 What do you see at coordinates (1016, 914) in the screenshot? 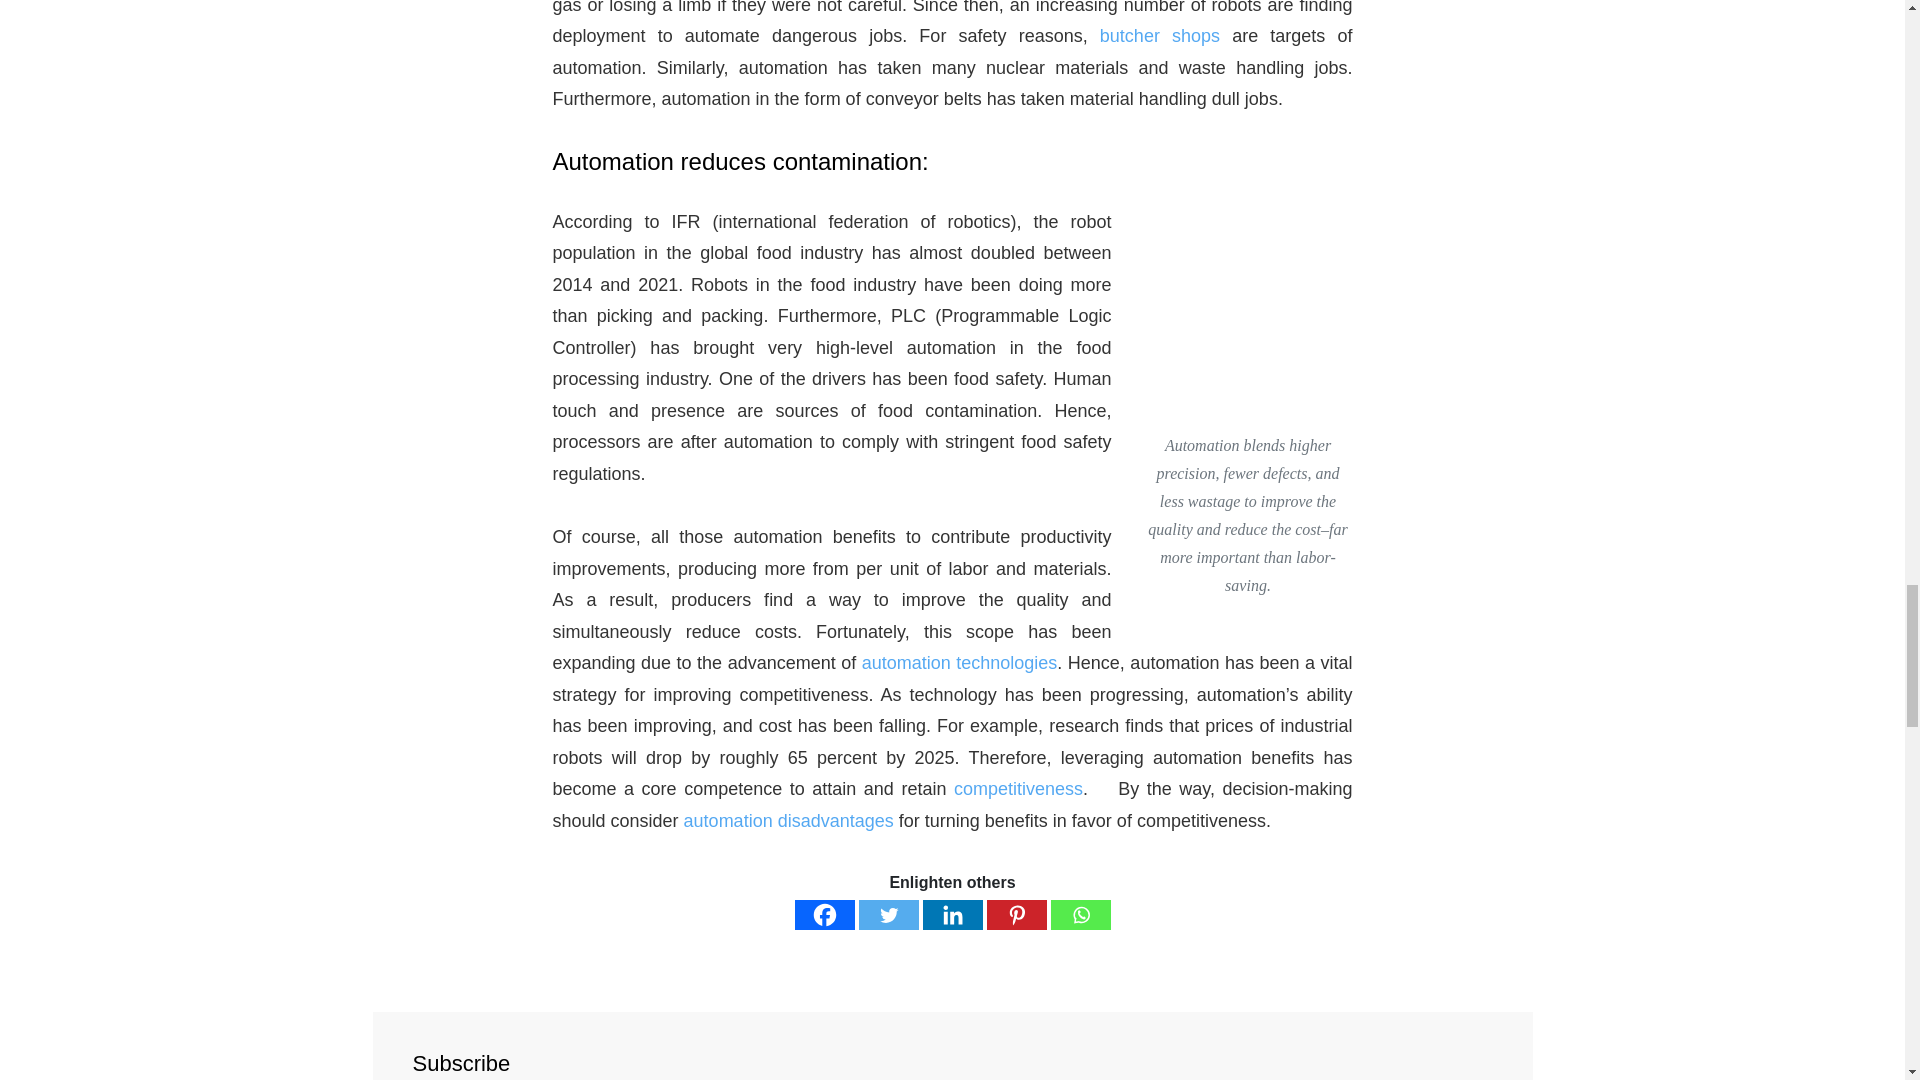
I see `Pinterest` at bounding box center [1016, 914].